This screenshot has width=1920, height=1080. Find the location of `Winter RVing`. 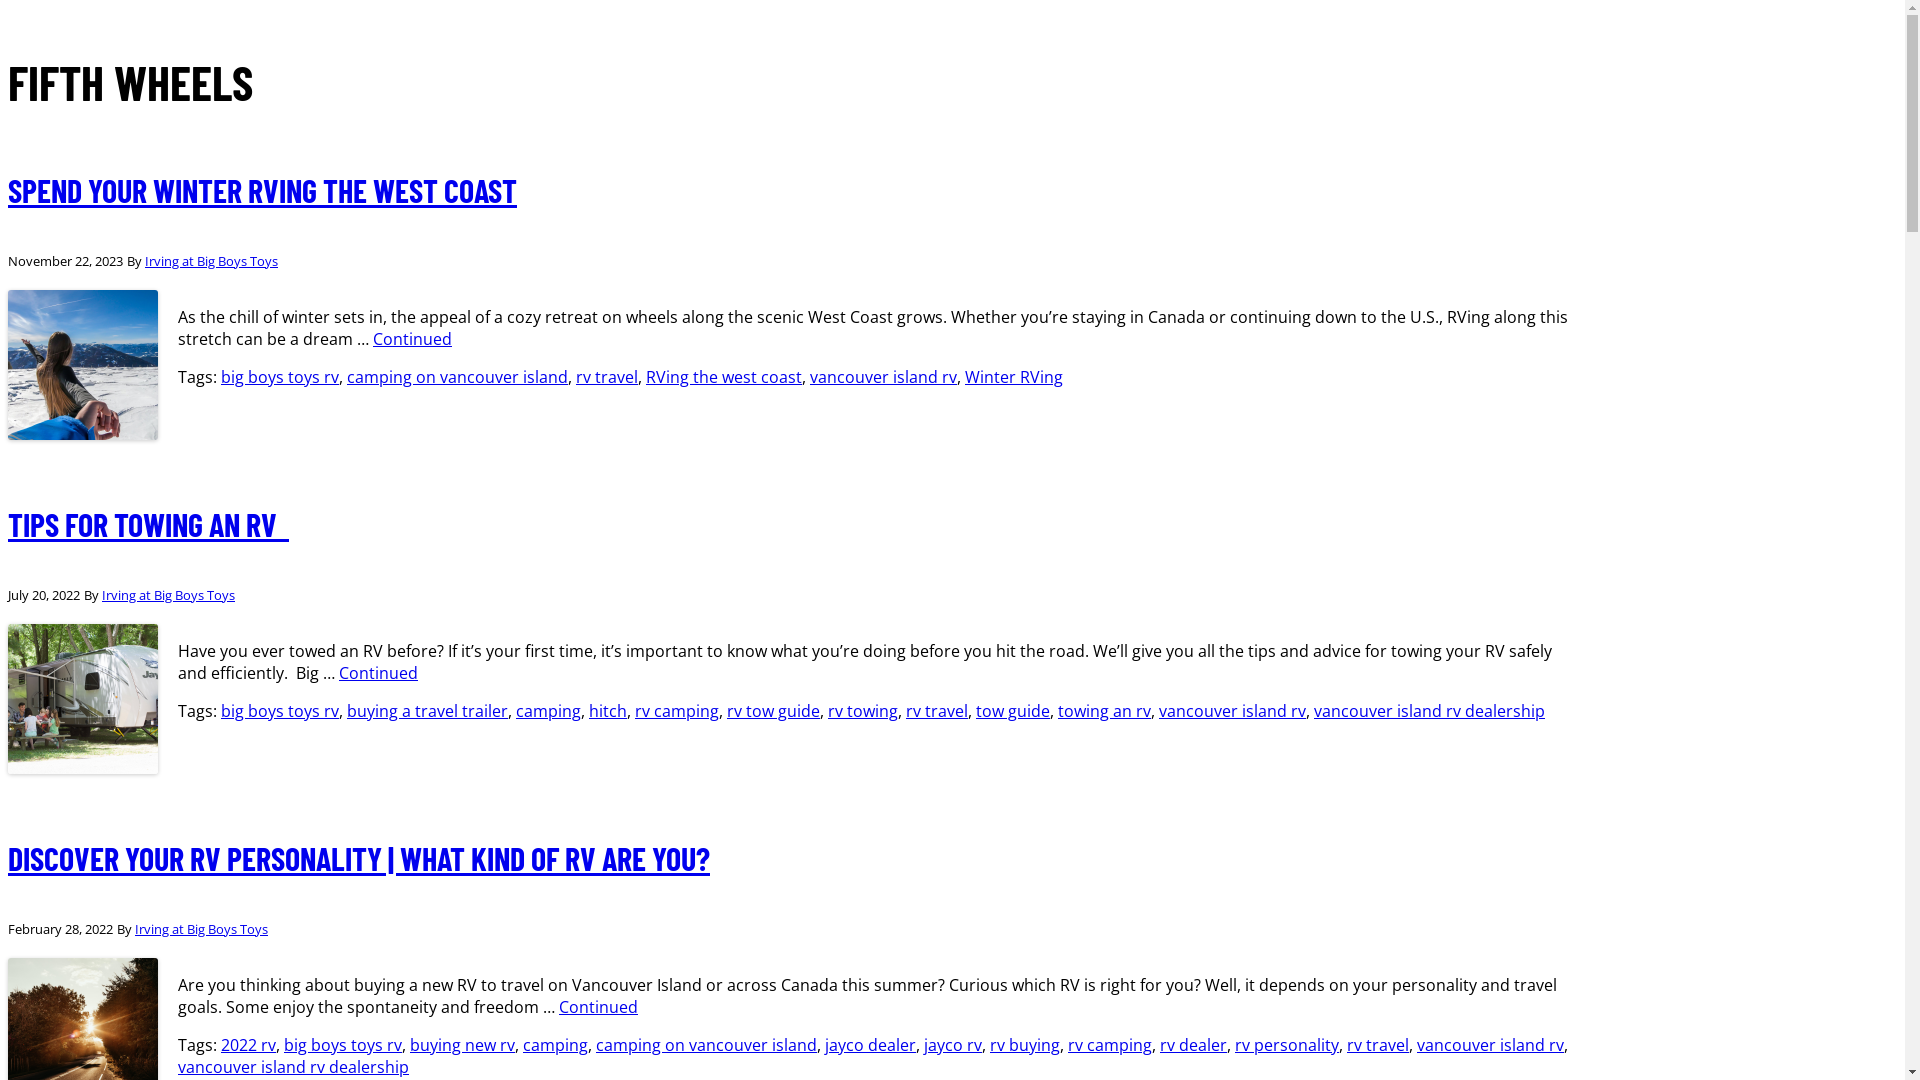

Winter RVing is located at coordinates (1014, 377).